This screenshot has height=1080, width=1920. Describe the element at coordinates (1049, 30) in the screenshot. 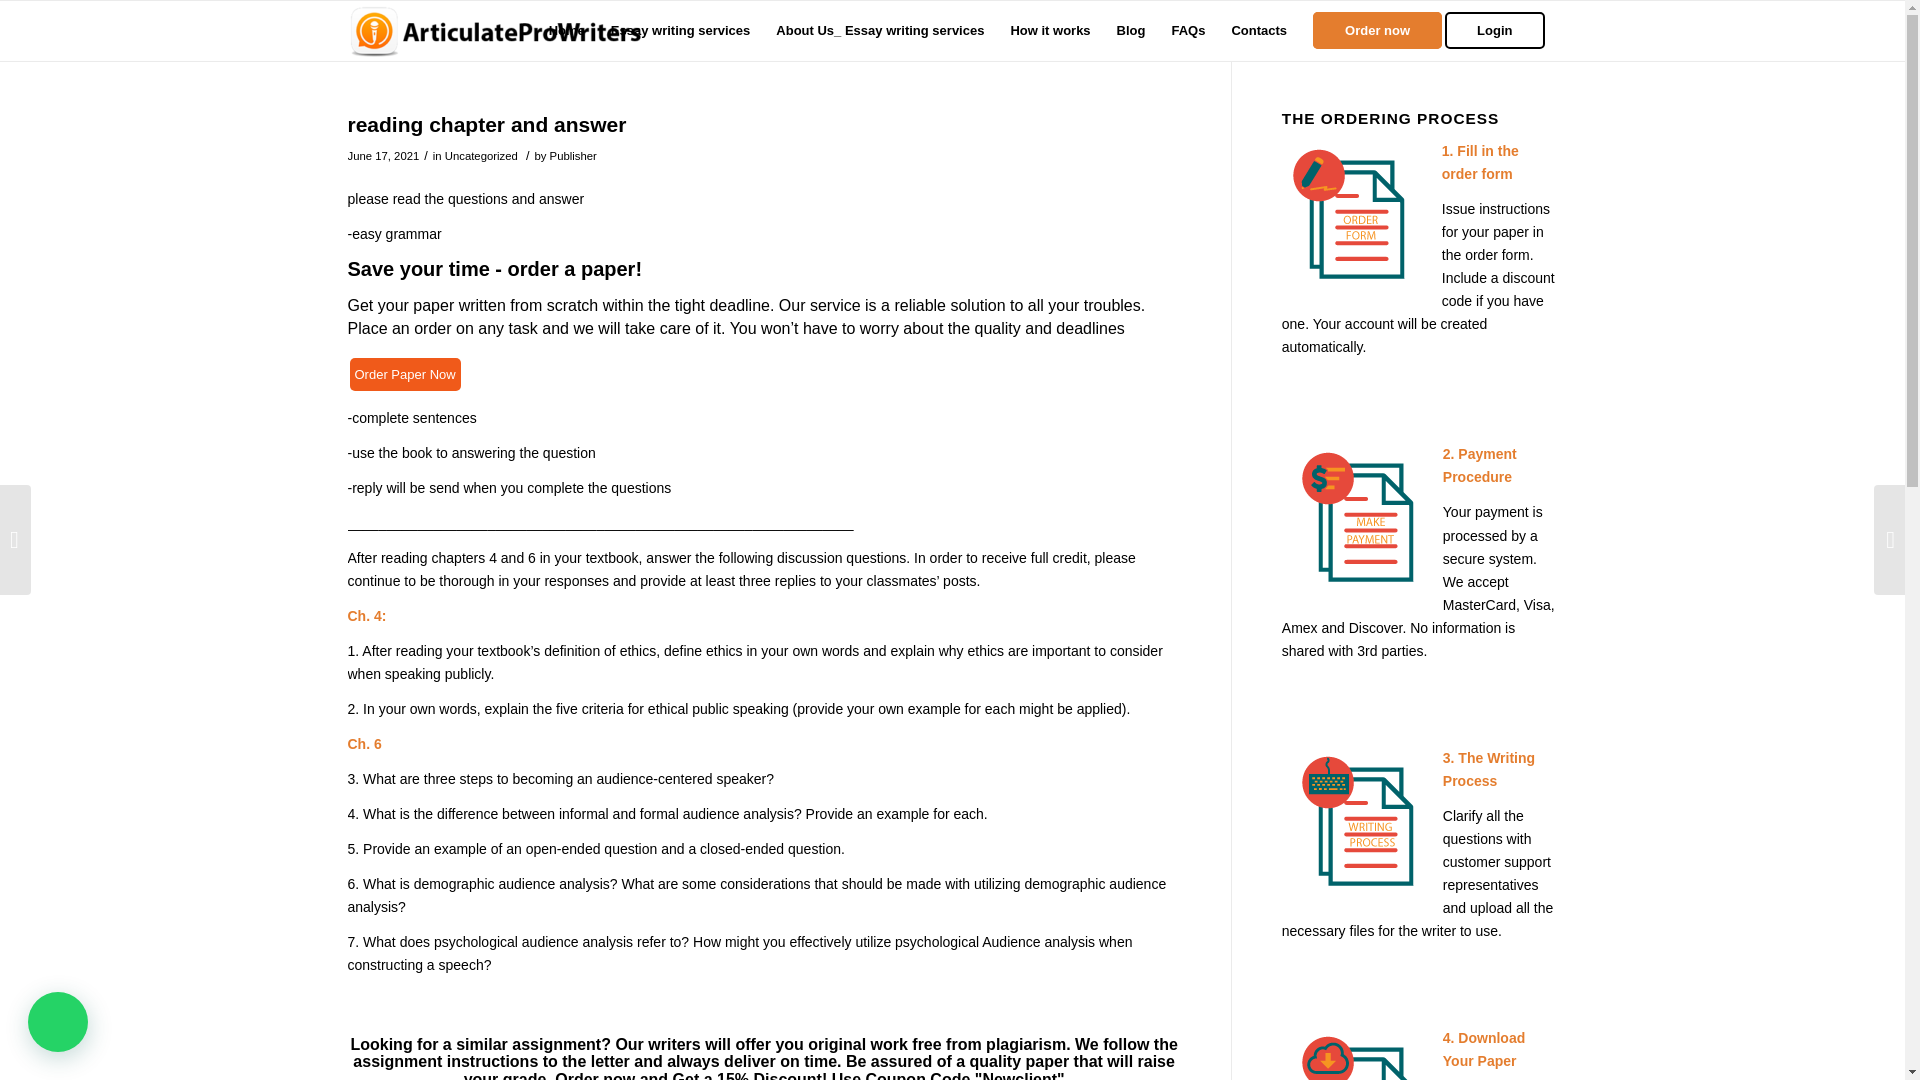

I see `How it works` at that location.